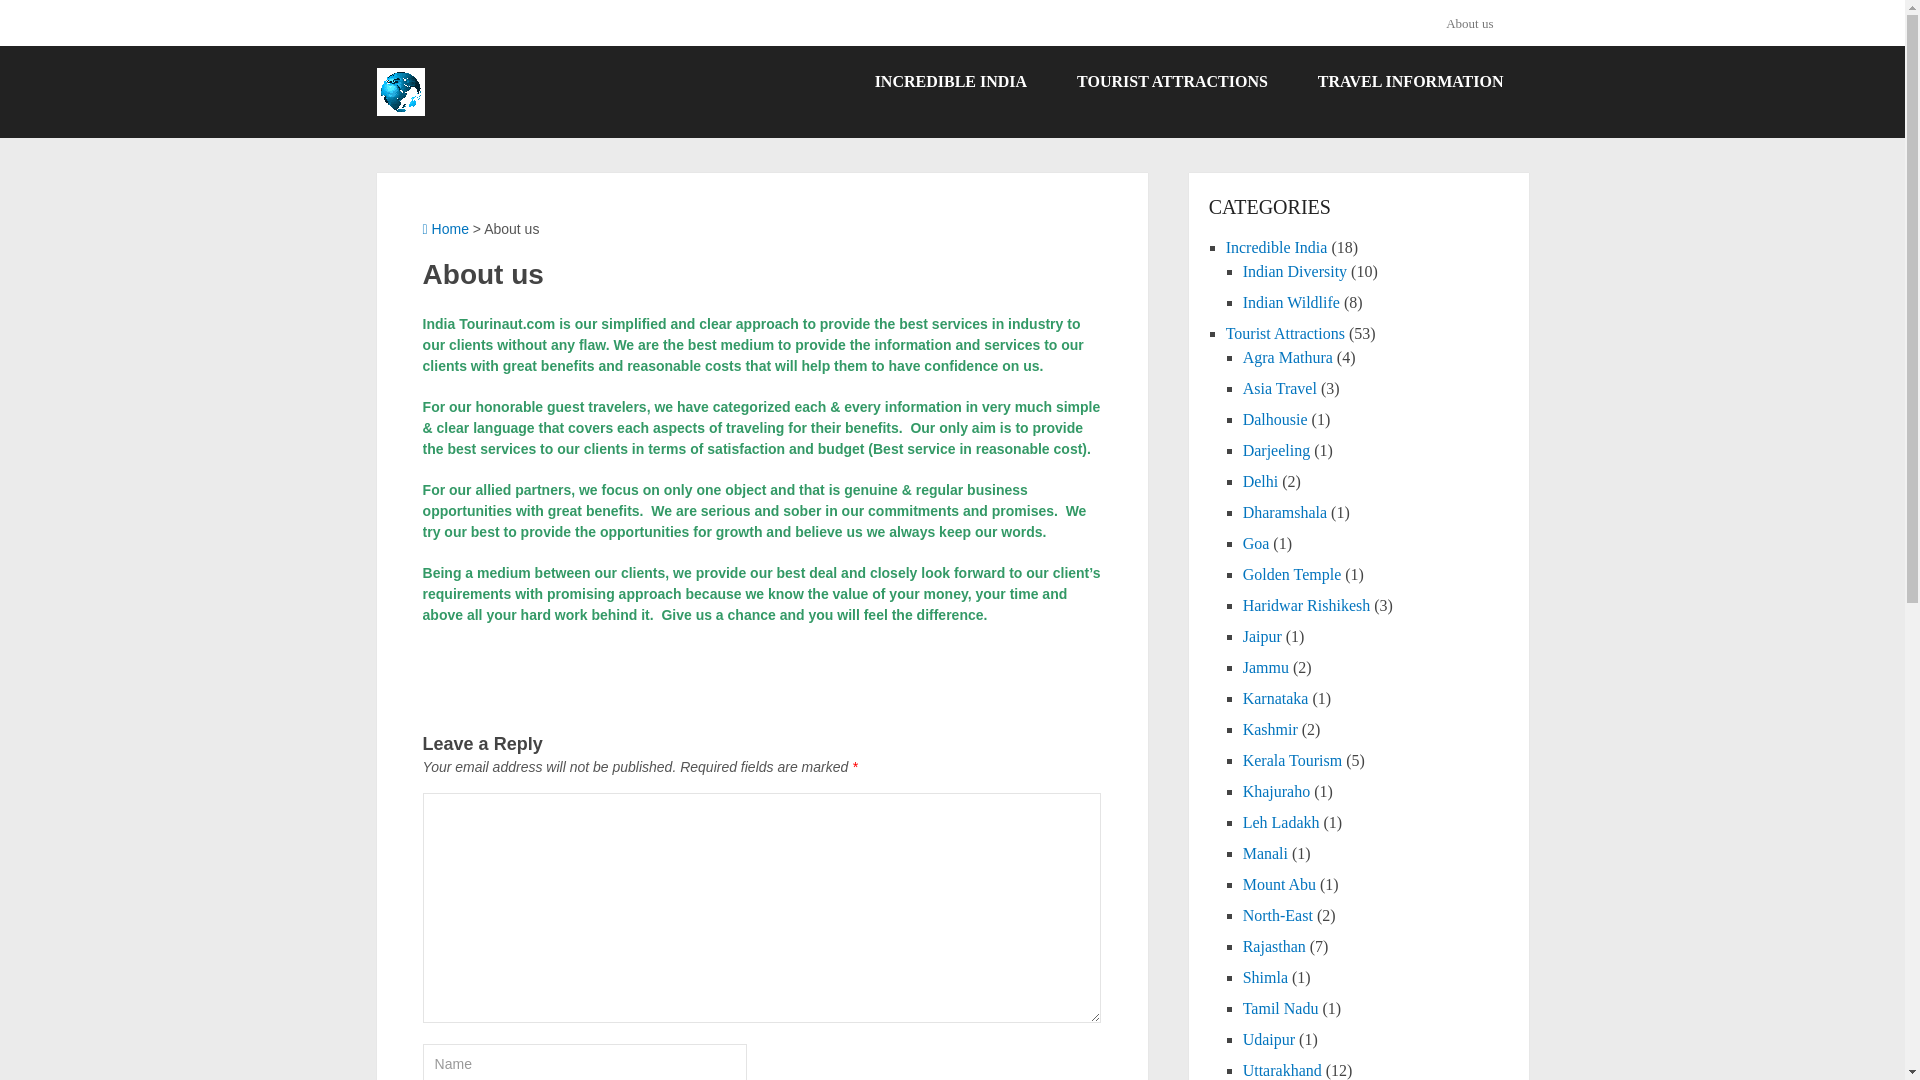 This screenshot has width=1920, height=1080. What do you see at coordinates (445, 228) in the screenshot?
I see ` Home` at bounding box center [445, 228].